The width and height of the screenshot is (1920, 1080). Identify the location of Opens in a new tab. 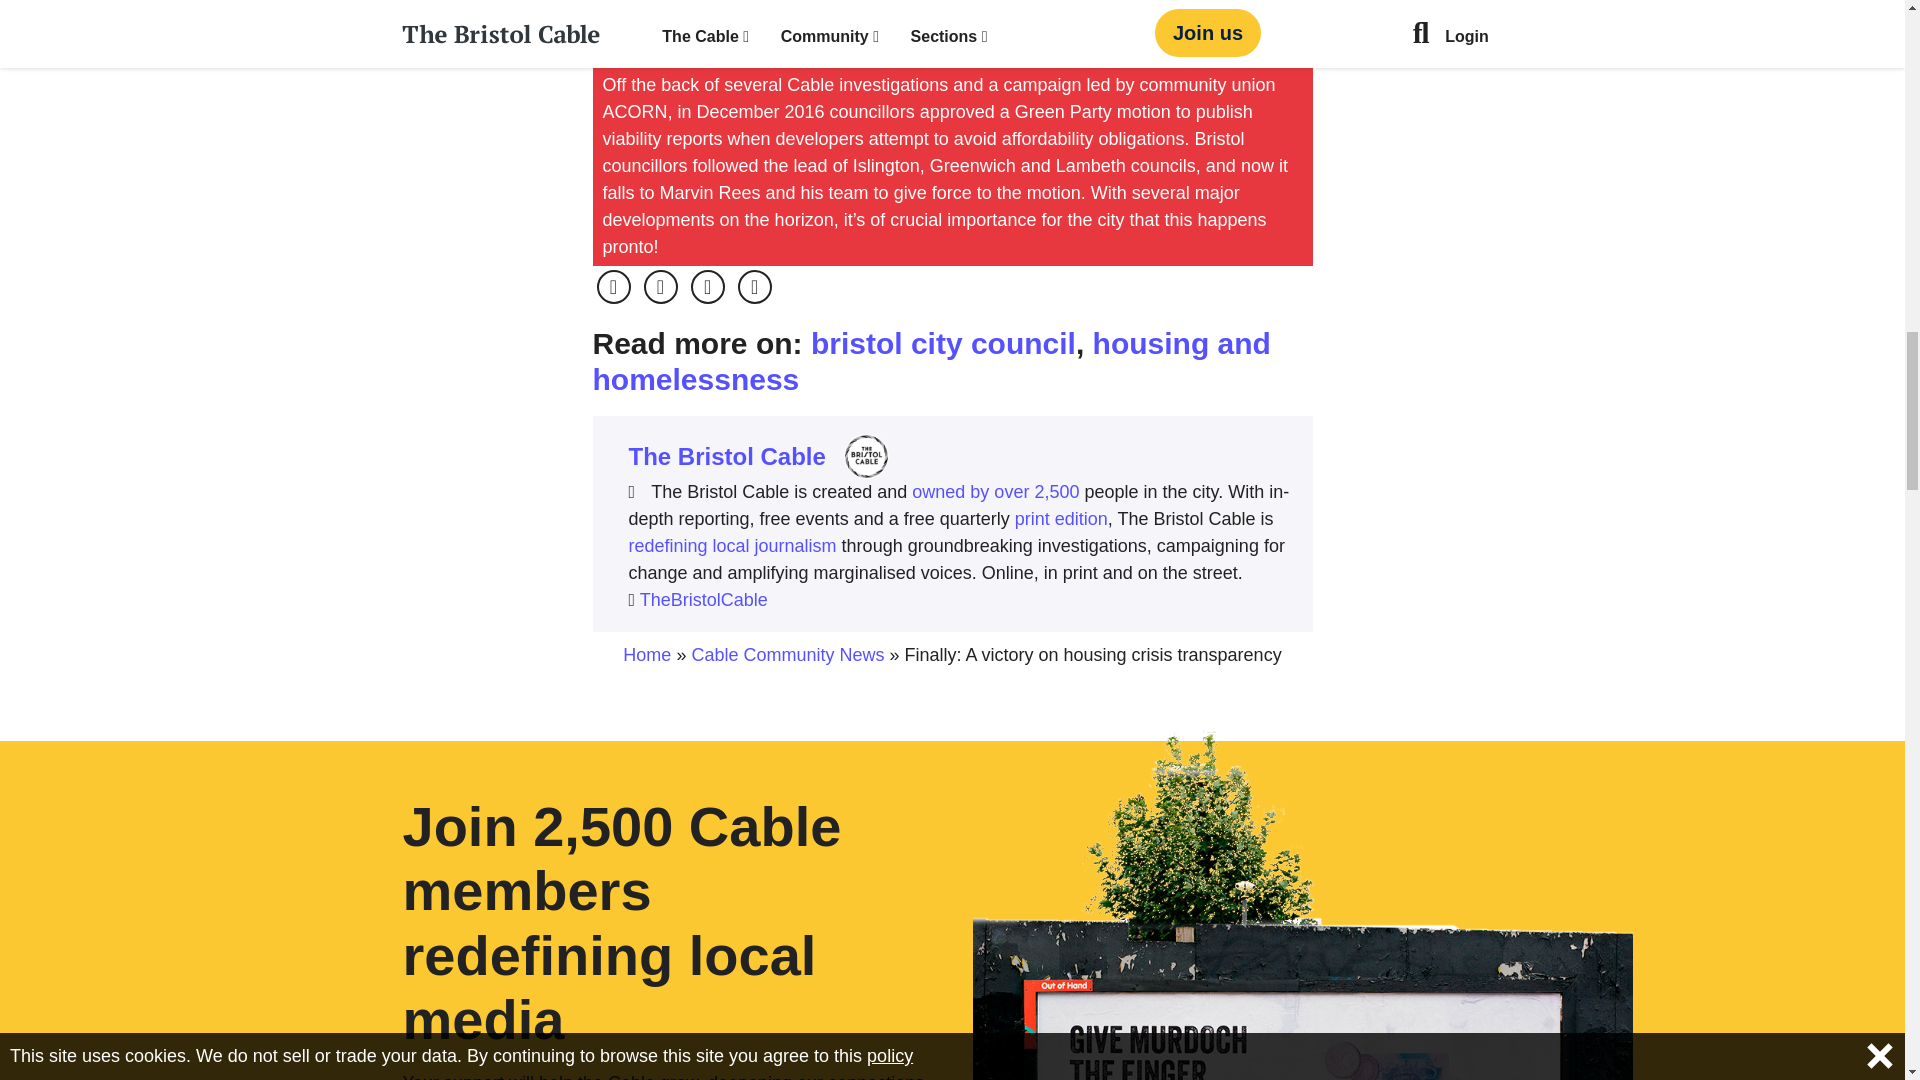
(612, 286).